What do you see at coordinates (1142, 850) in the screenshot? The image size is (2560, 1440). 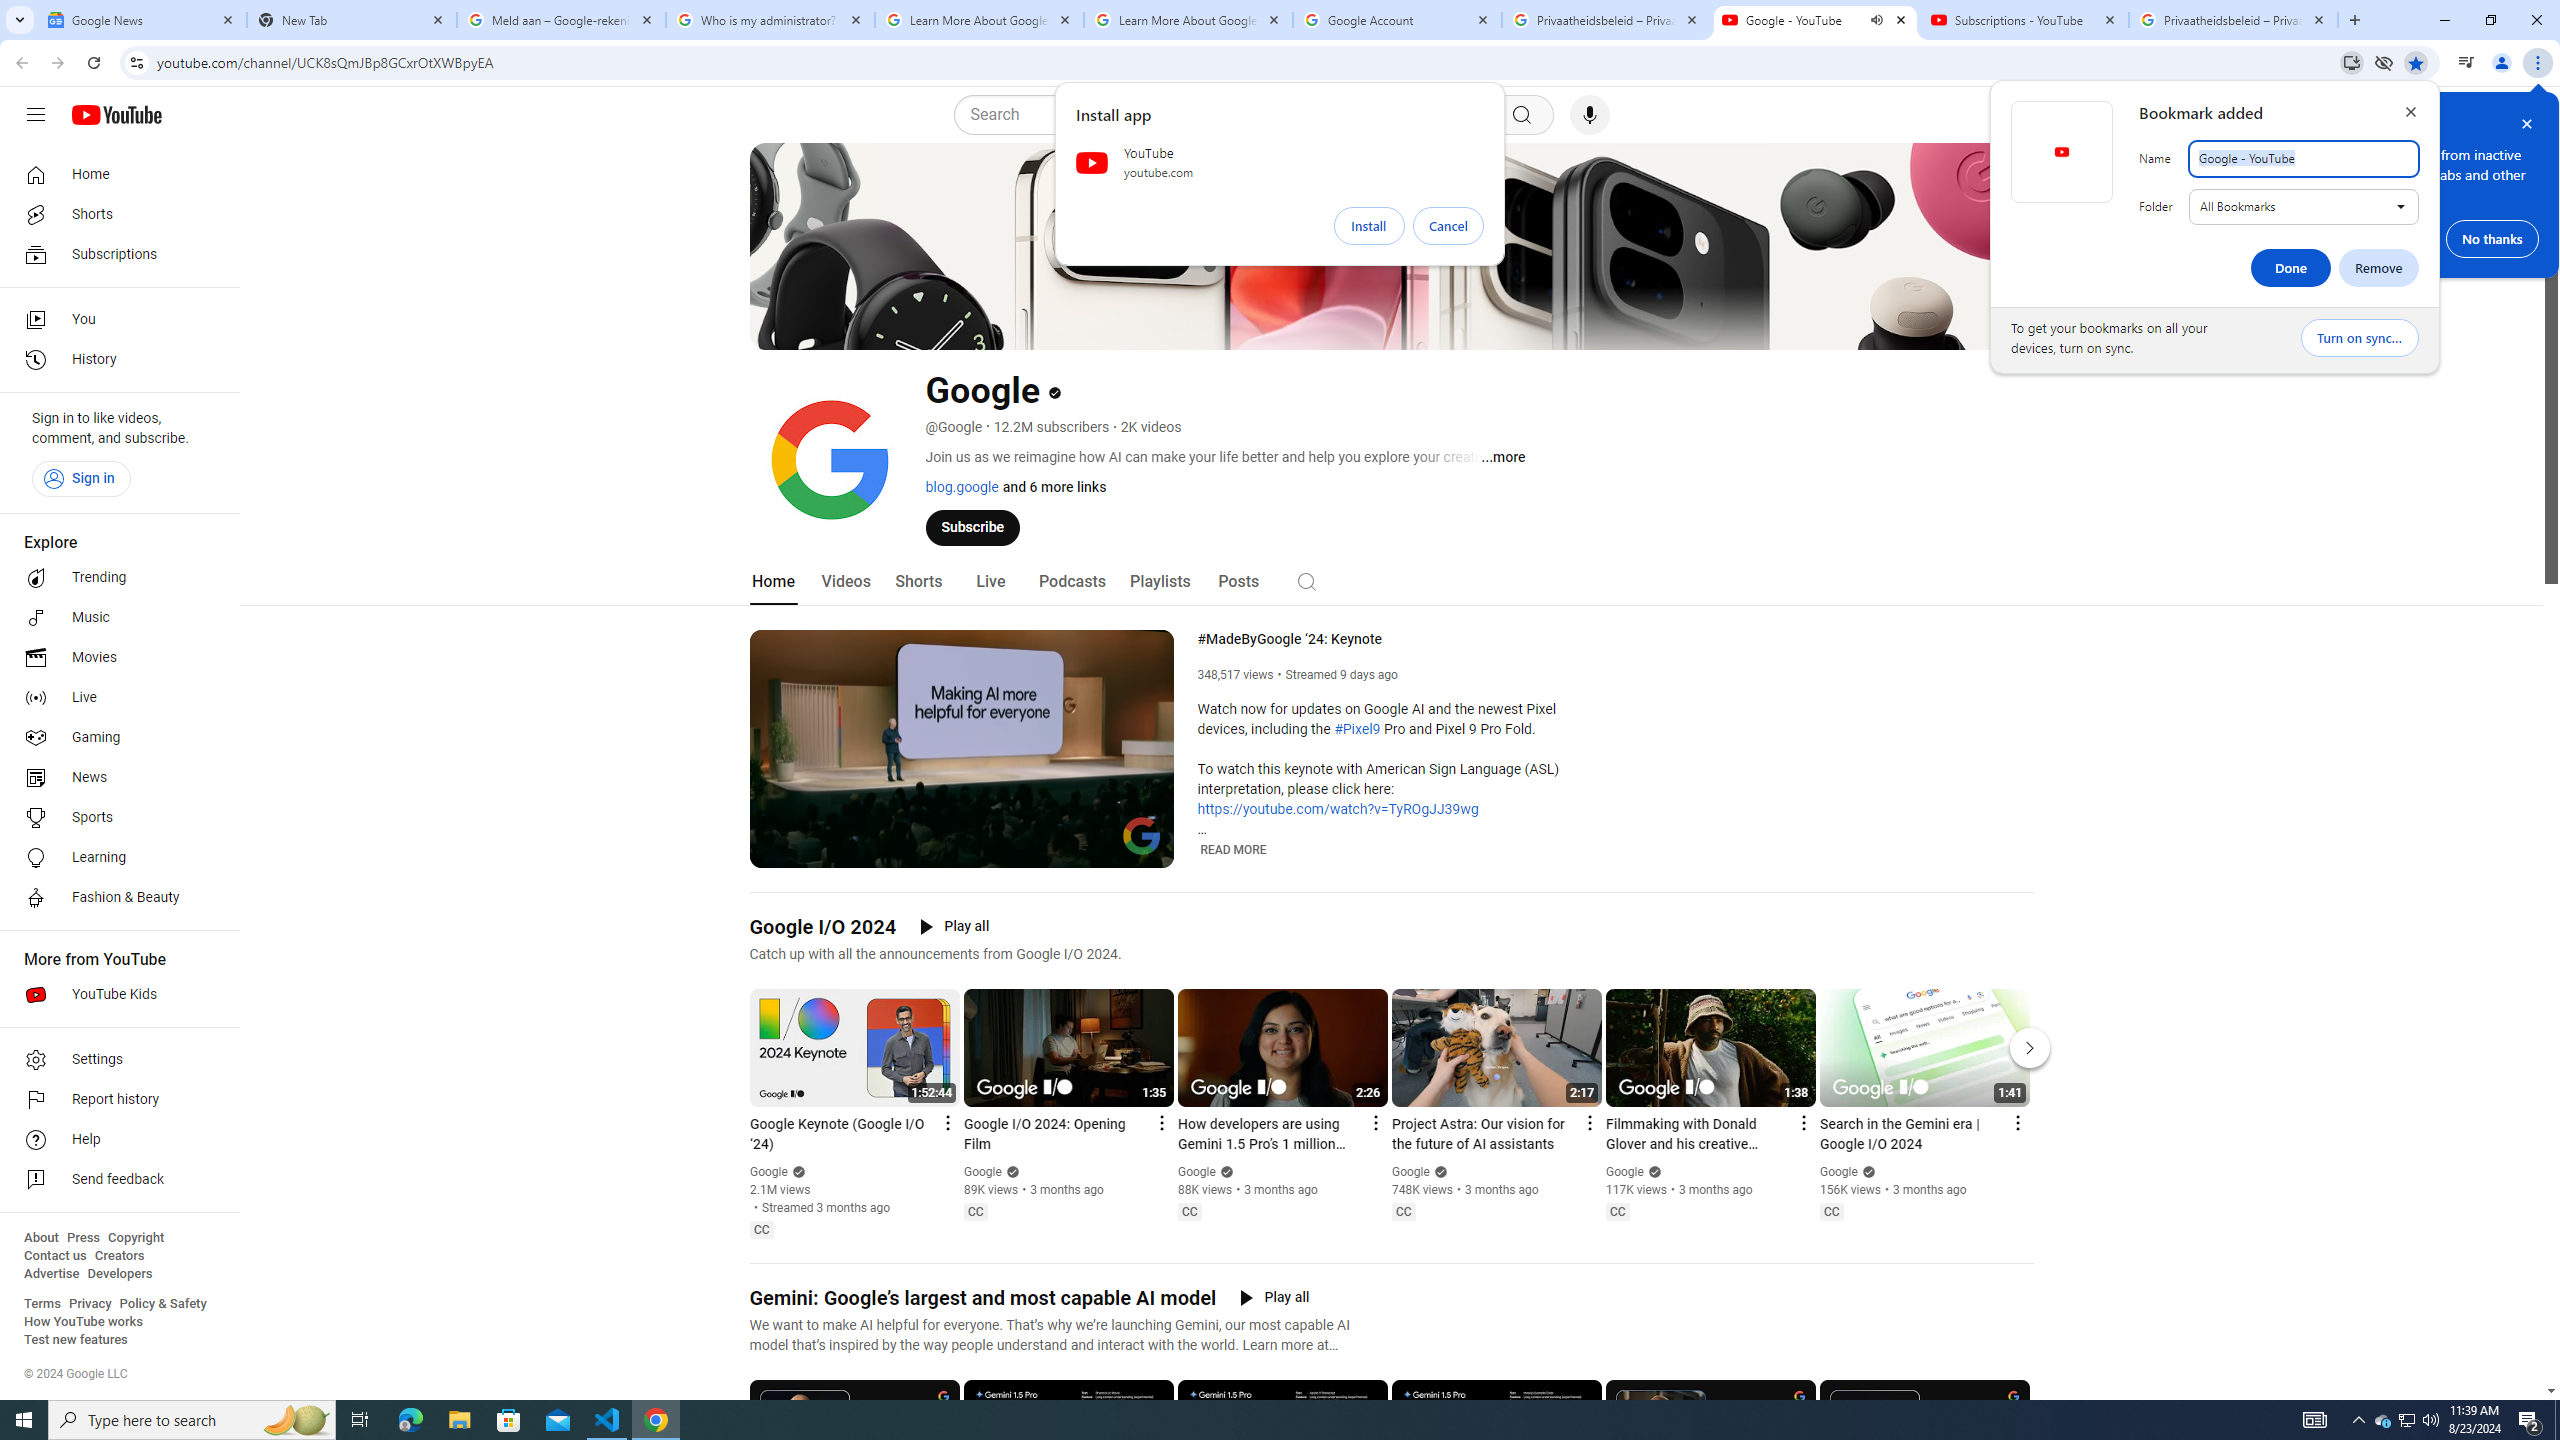 I see `Full screen (f)` at bounding box center [1142, 850].